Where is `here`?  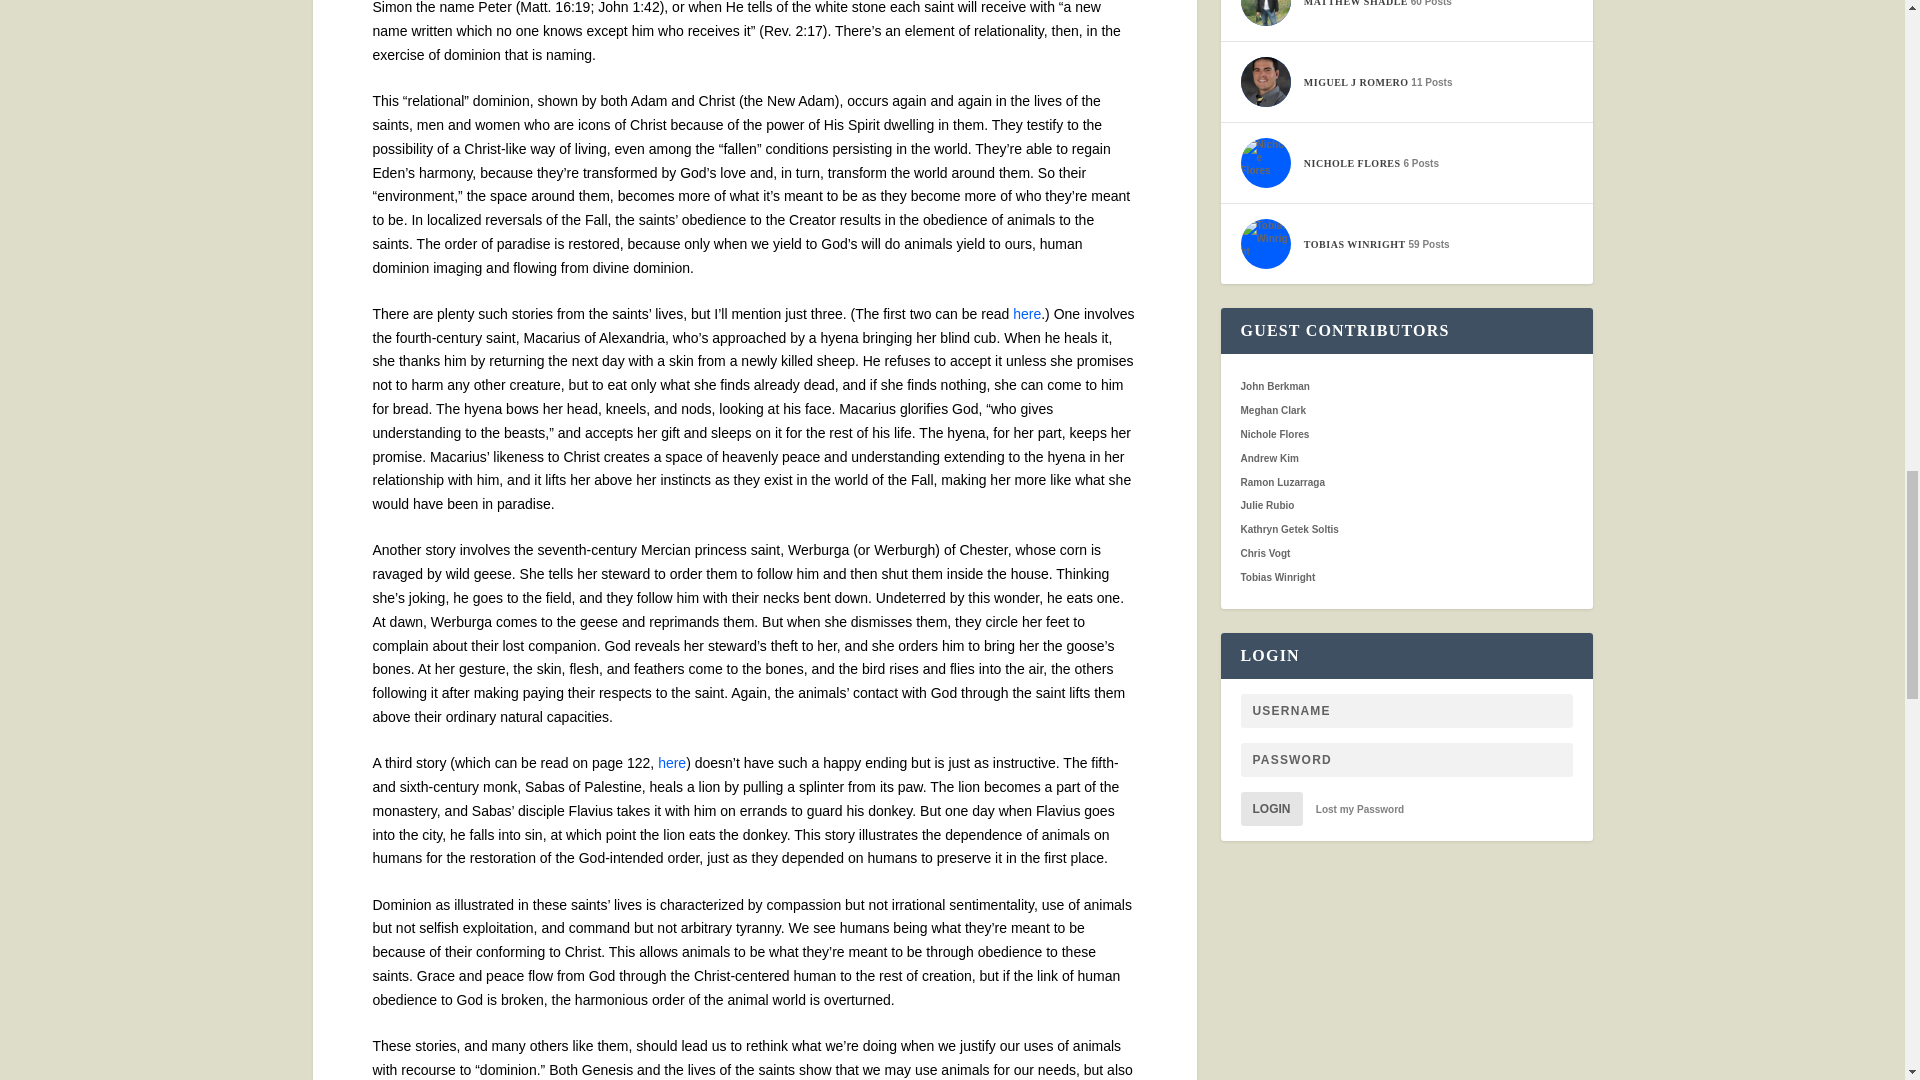
here is located at coordinates (1026, 313).